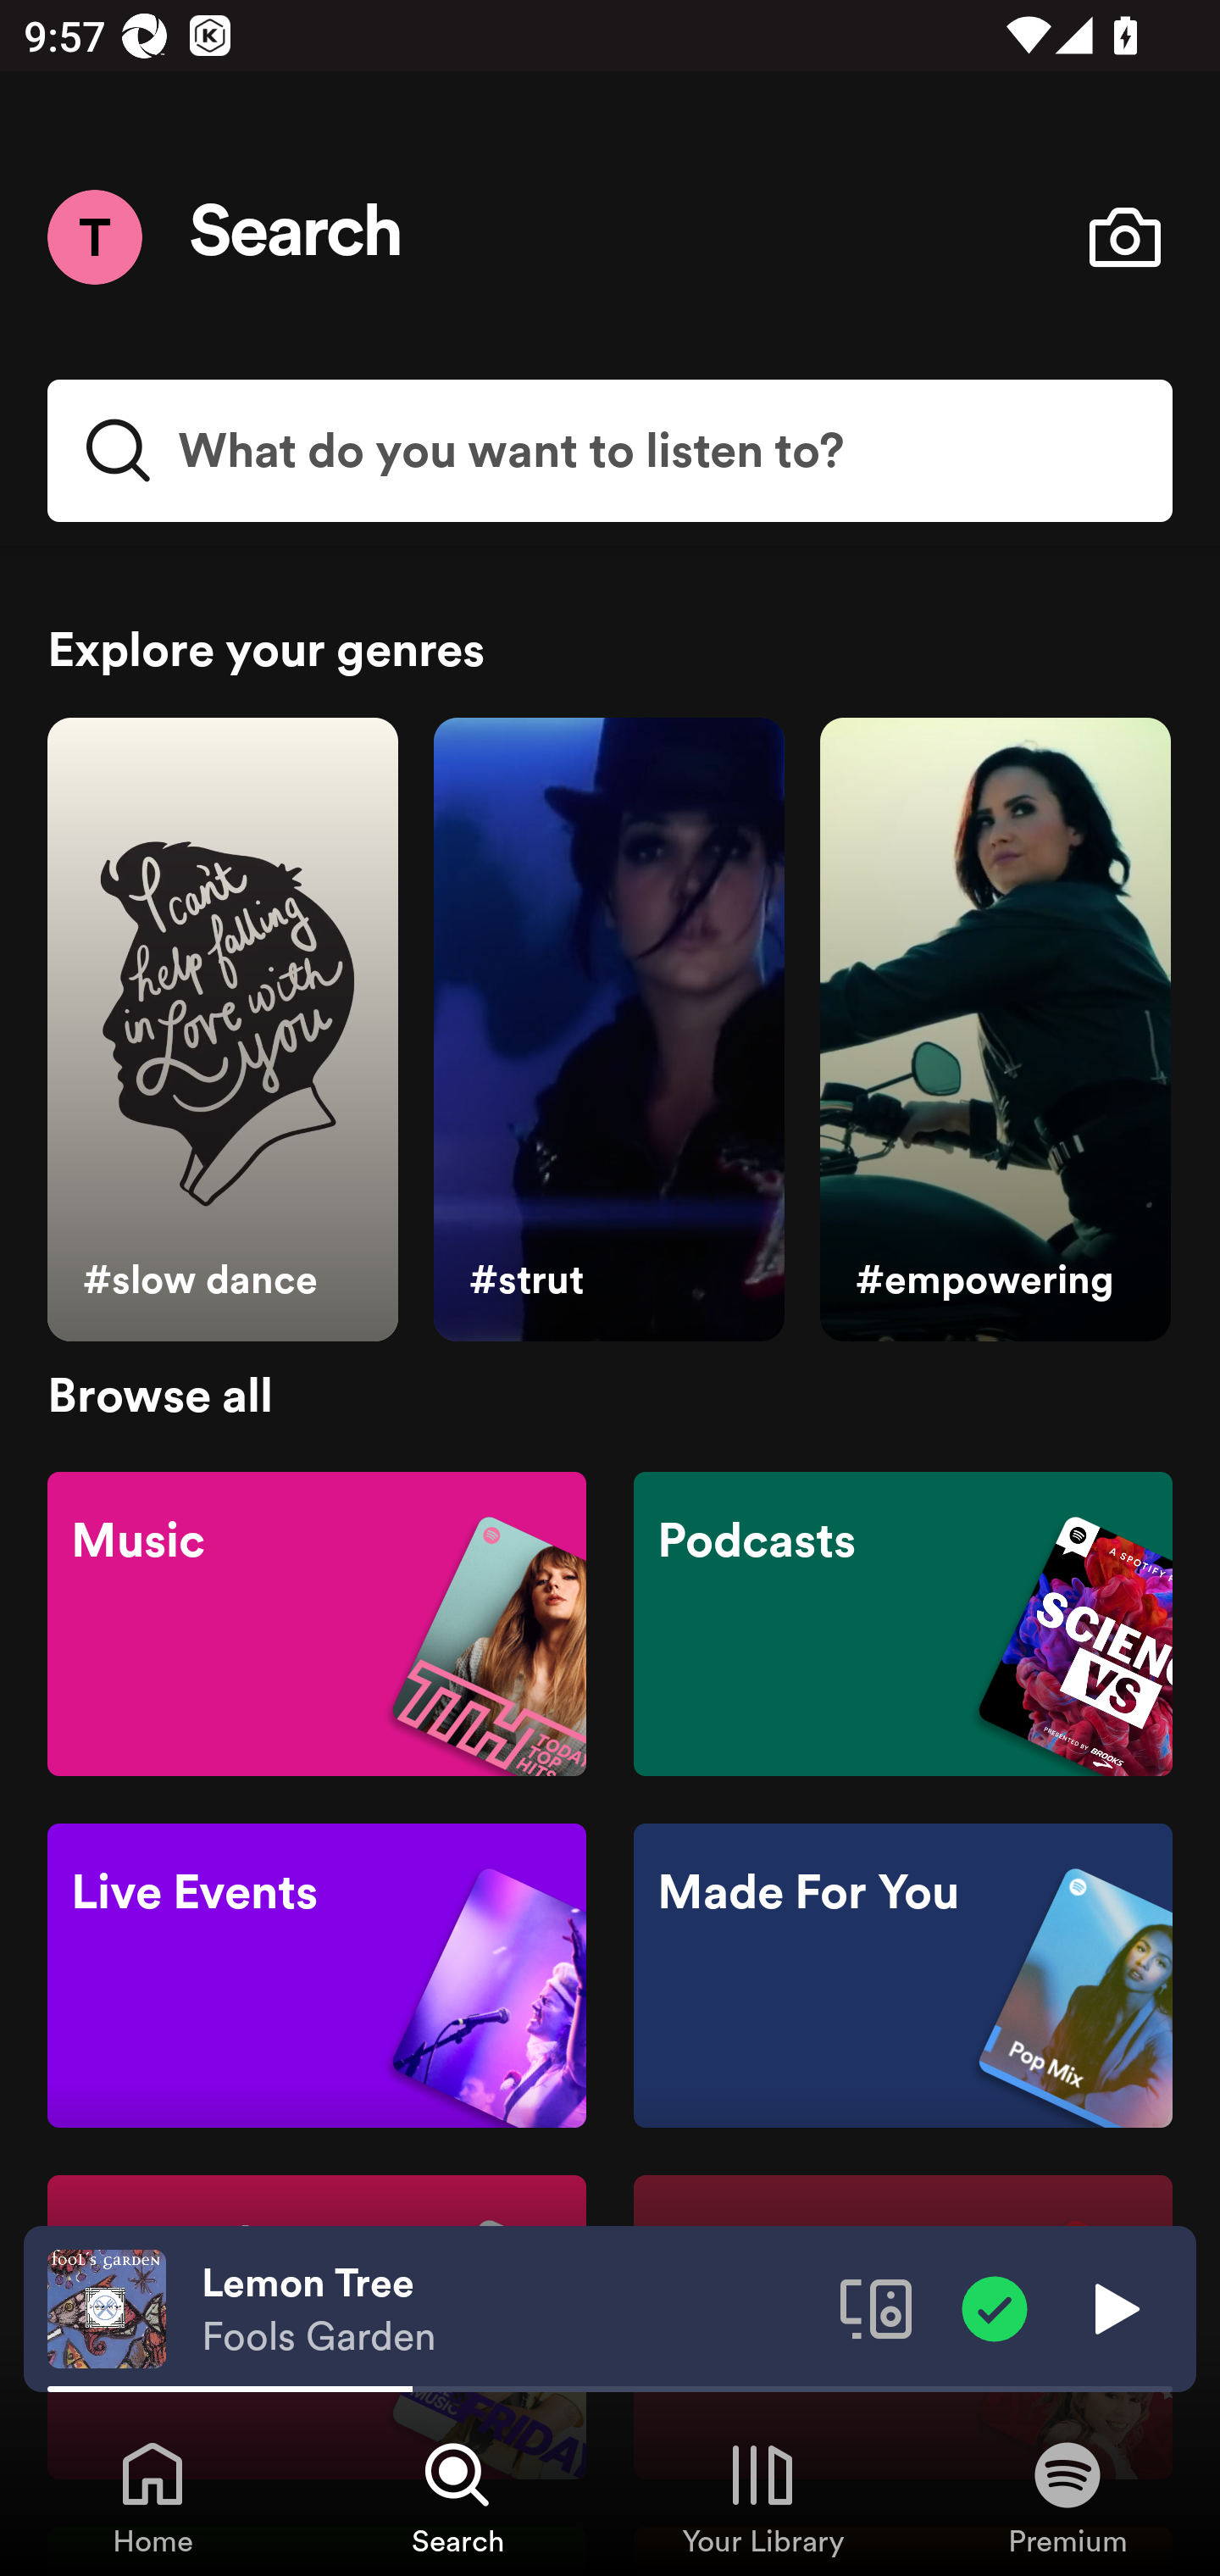  Describe the element at coordinates (317, 1622) in the screenshot. I see `Music` at that location.